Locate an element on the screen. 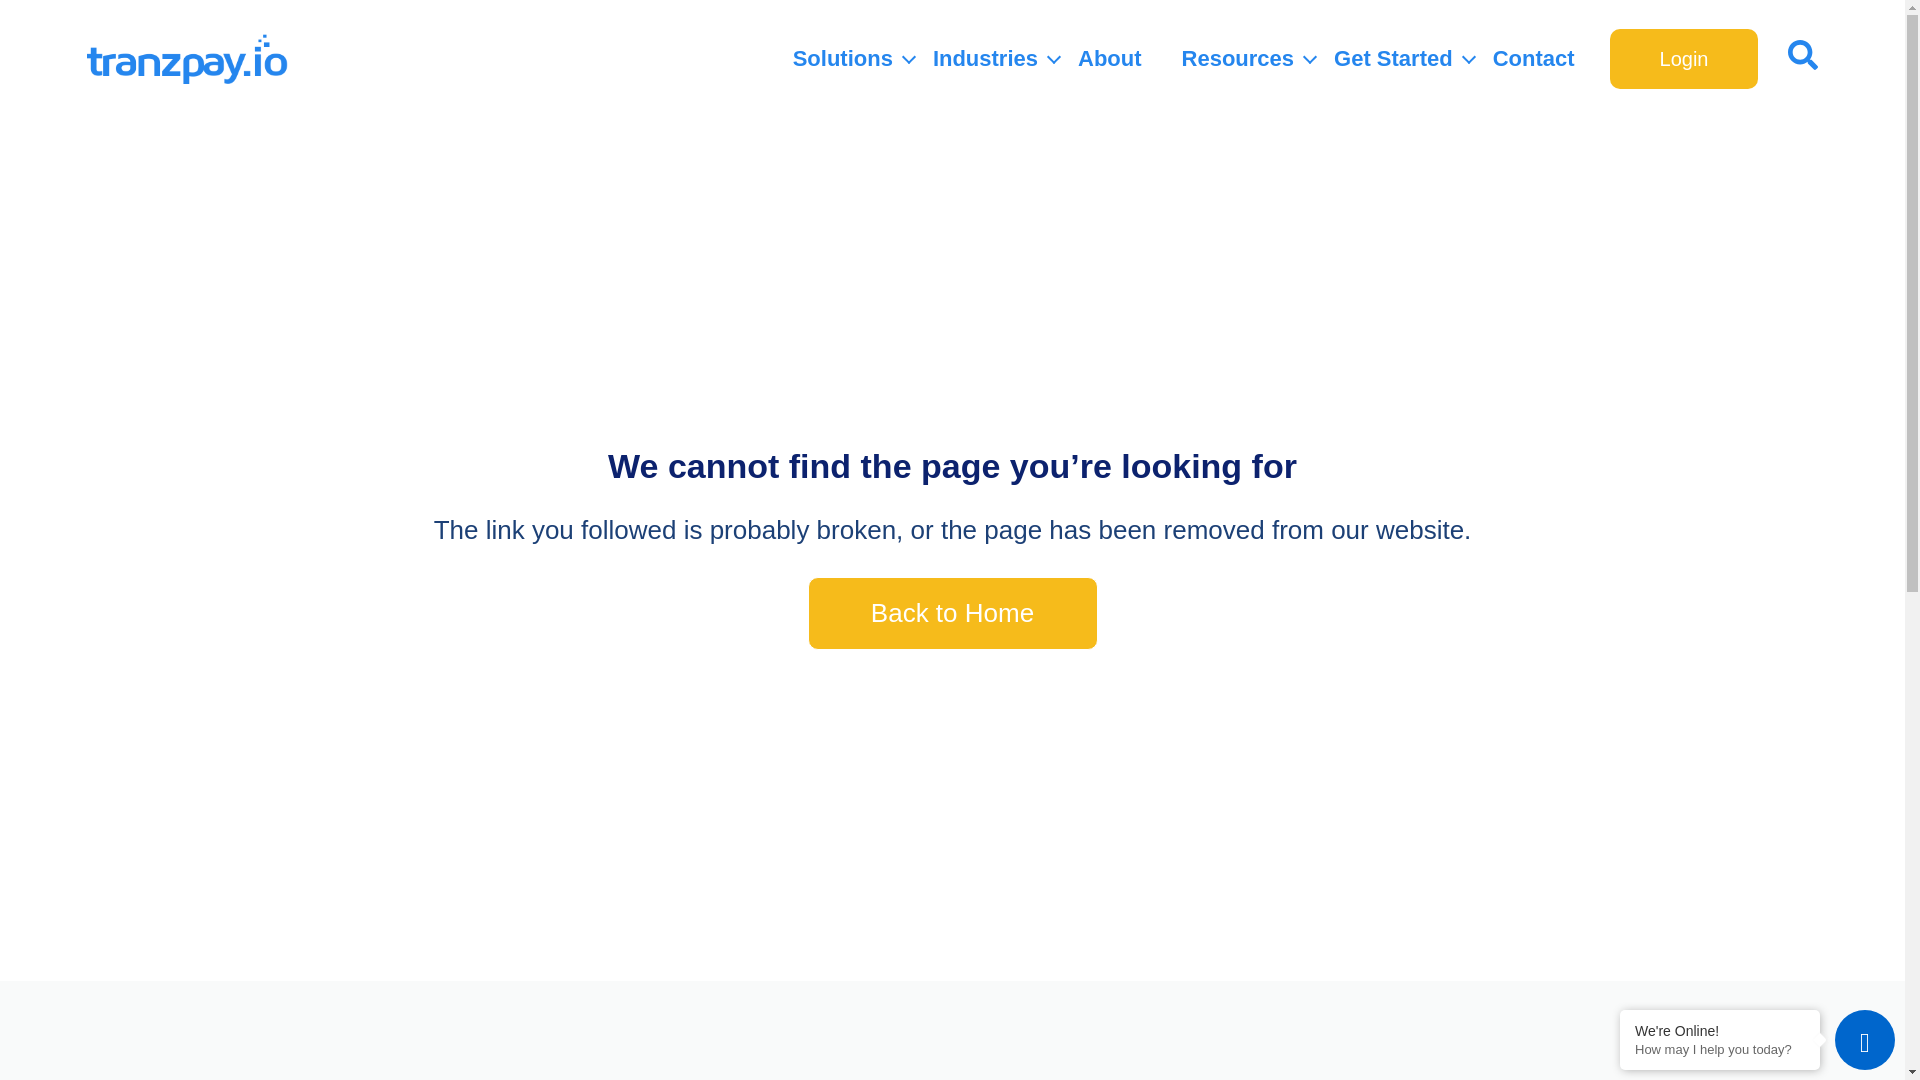  About is located at coordinates (1110, 58).